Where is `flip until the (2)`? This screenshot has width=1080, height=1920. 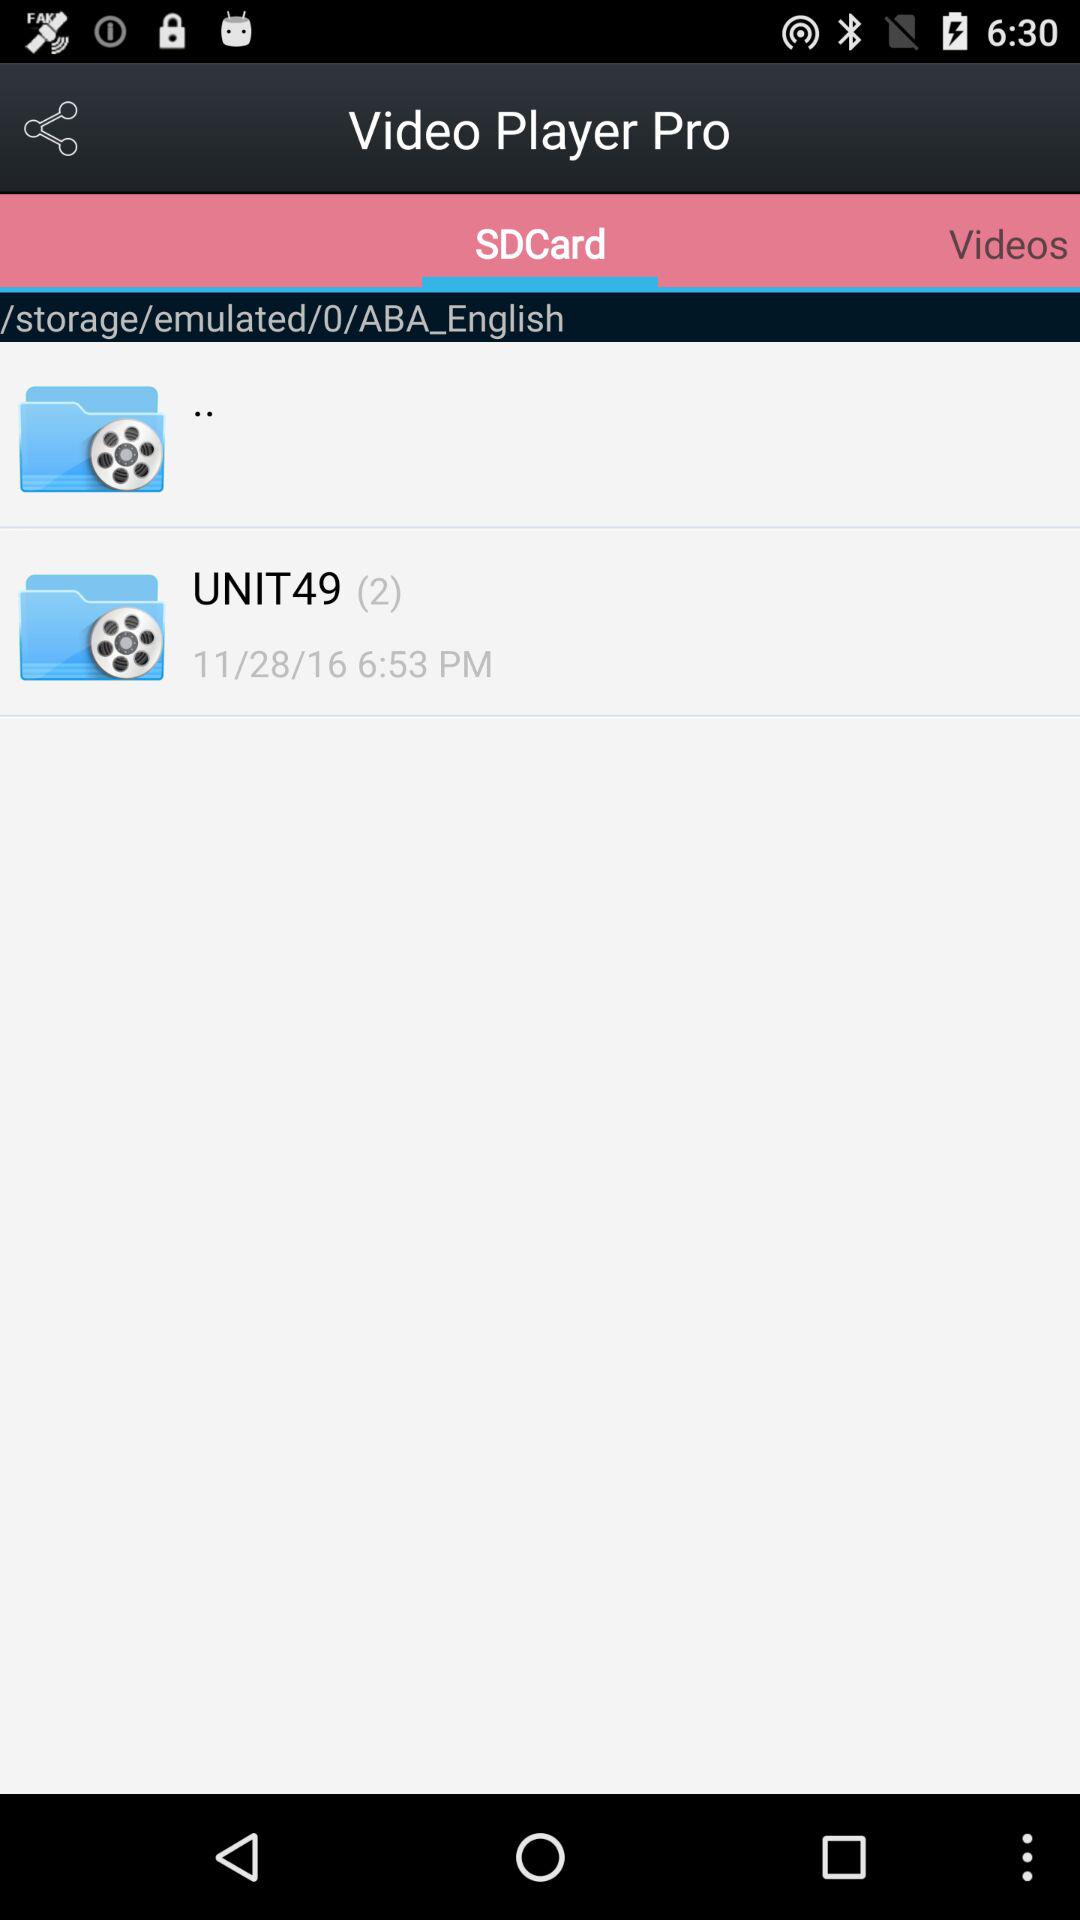 flip until the (2) is located at coordinates (379, 590).